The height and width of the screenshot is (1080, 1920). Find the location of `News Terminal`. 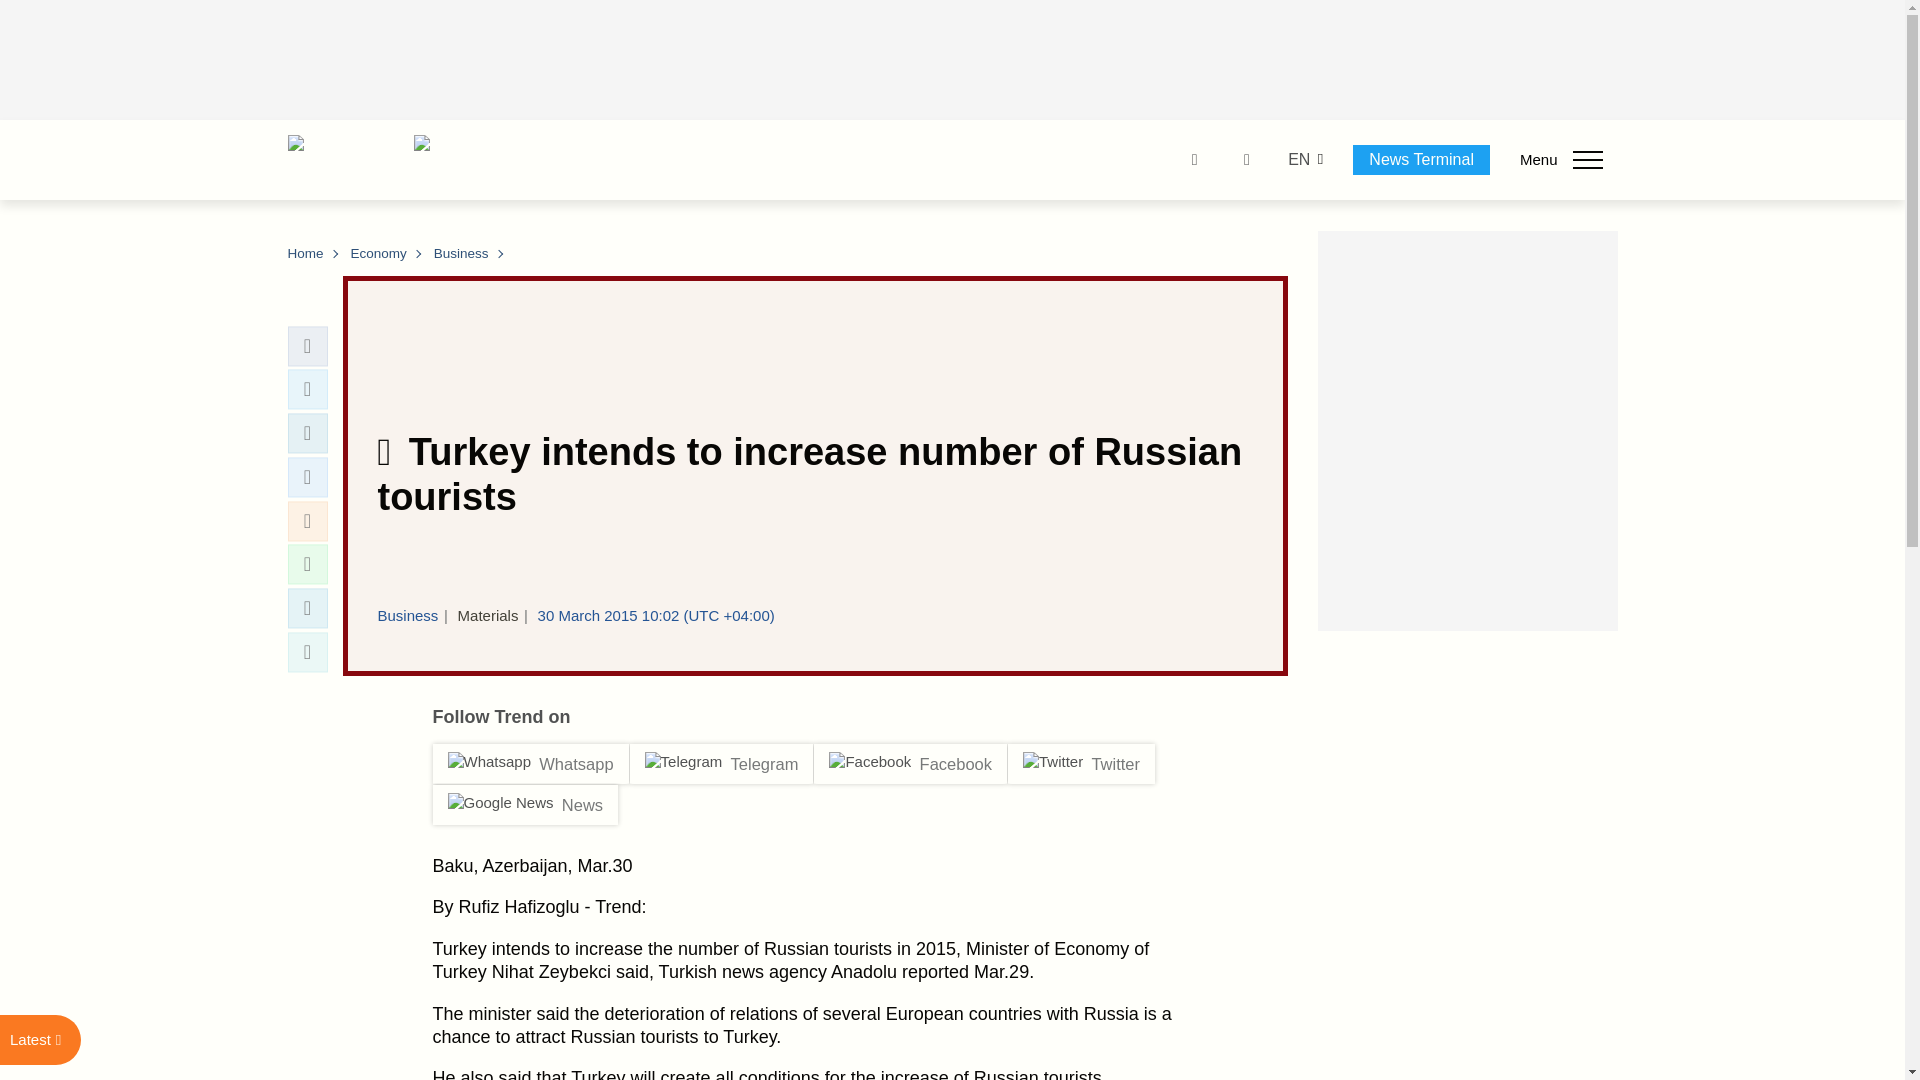

News Terminal is located at coordinates (1421, 159).